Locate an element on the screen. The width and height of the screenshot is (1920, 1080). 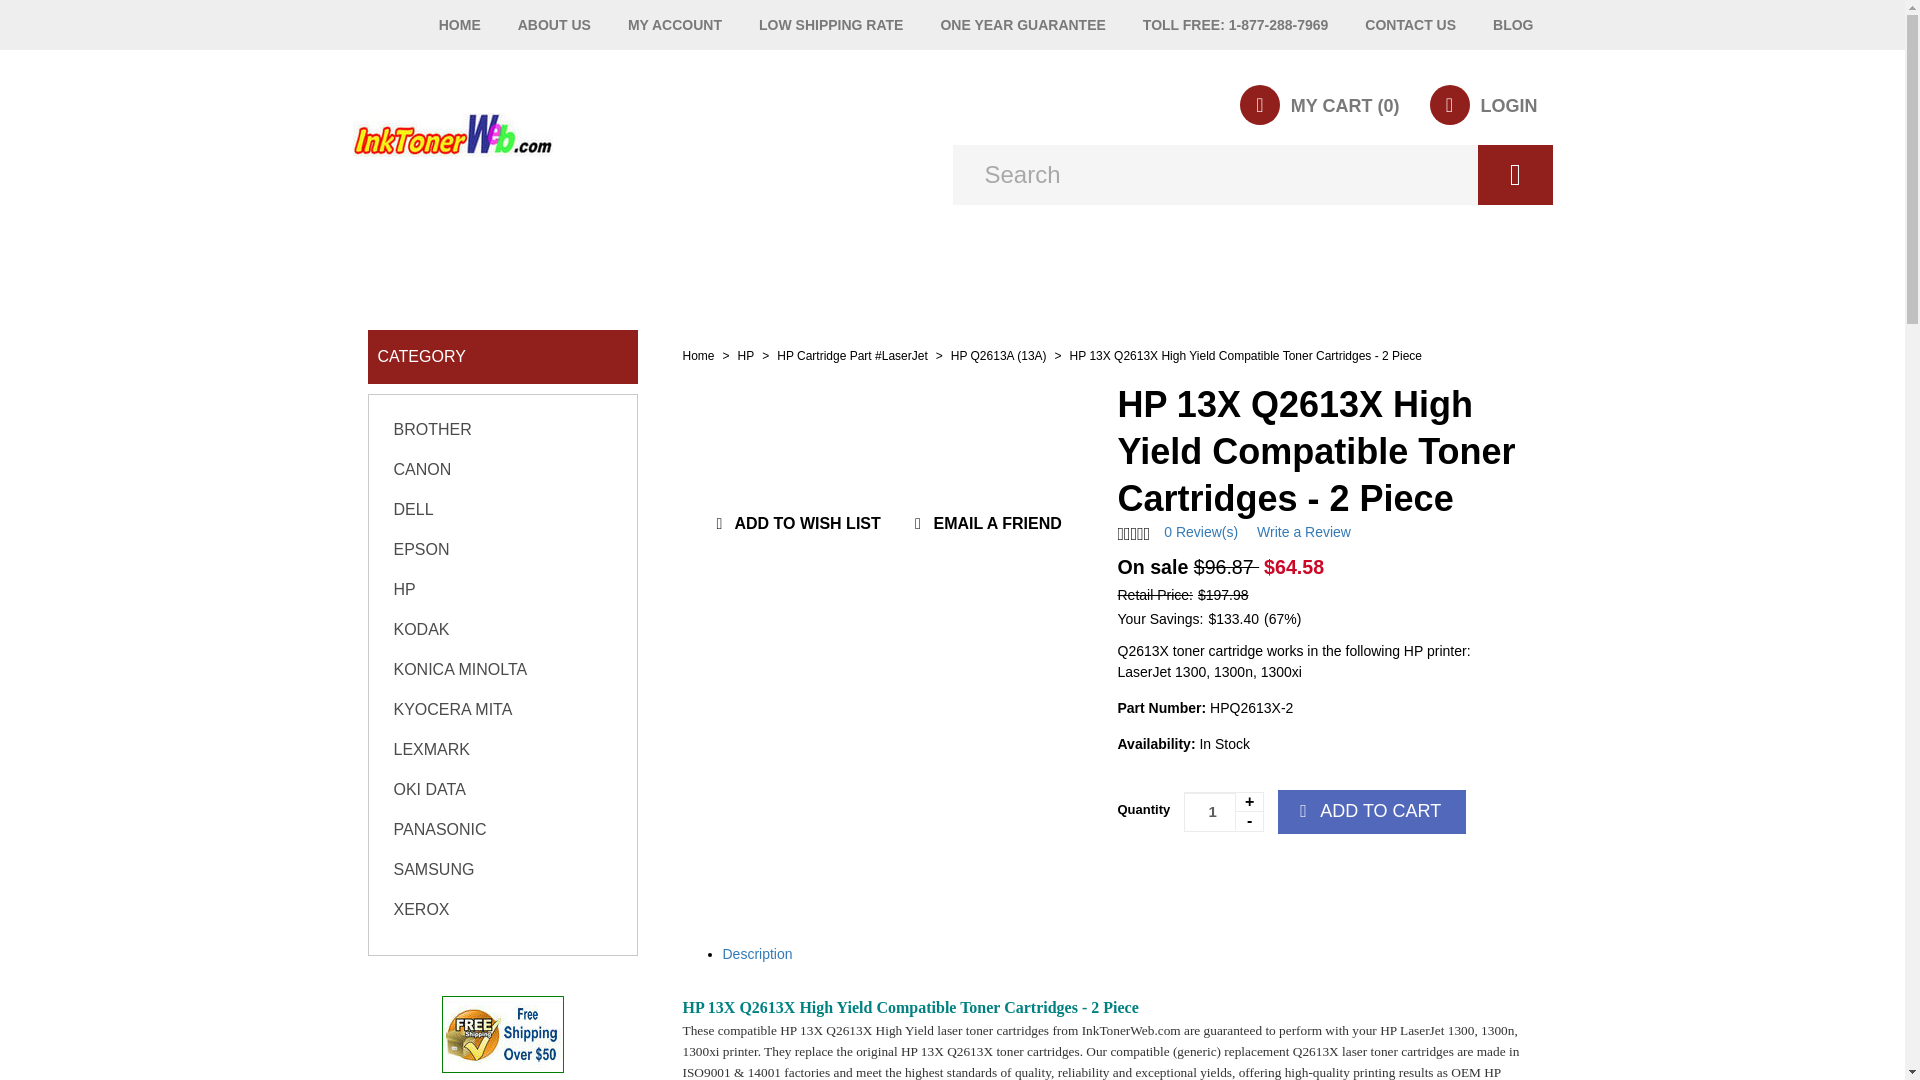
HP is located at coordinates (746, 355).